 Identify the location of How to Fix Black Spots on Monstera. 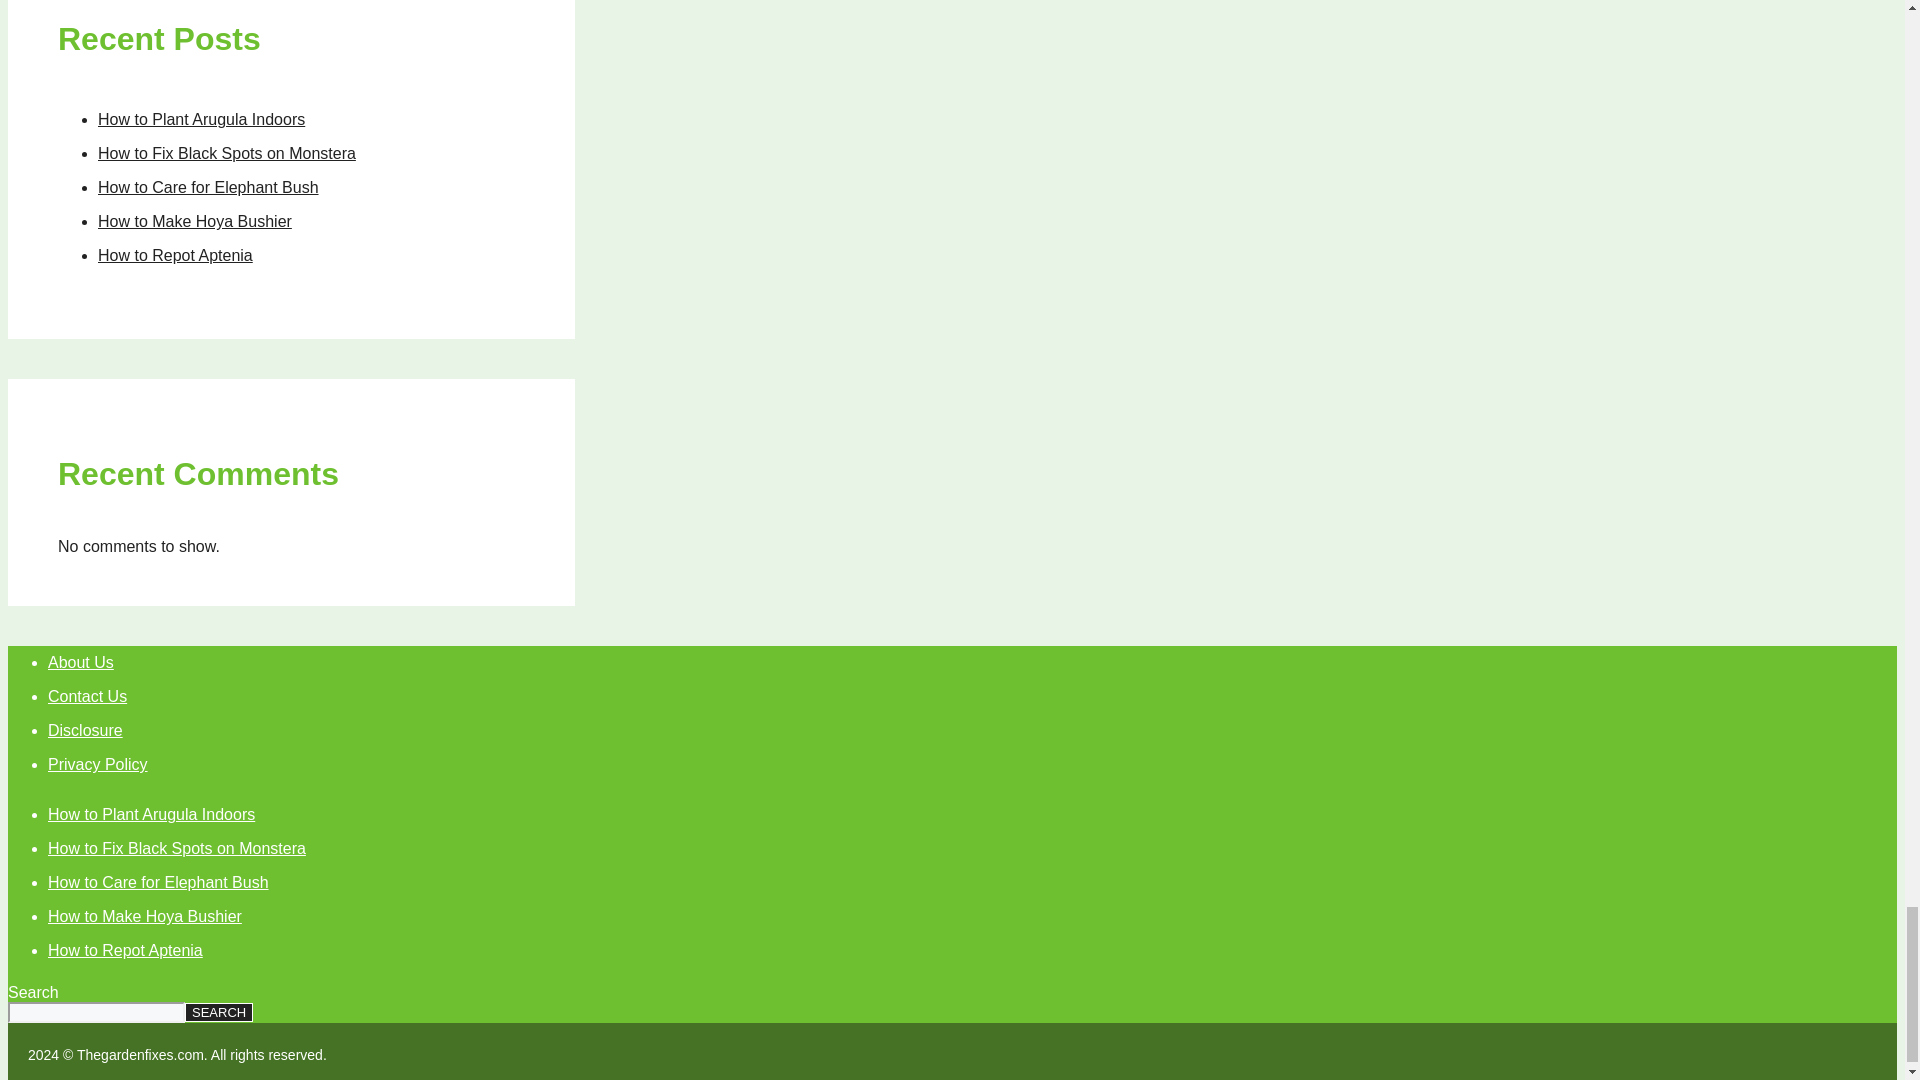
(176, 848).